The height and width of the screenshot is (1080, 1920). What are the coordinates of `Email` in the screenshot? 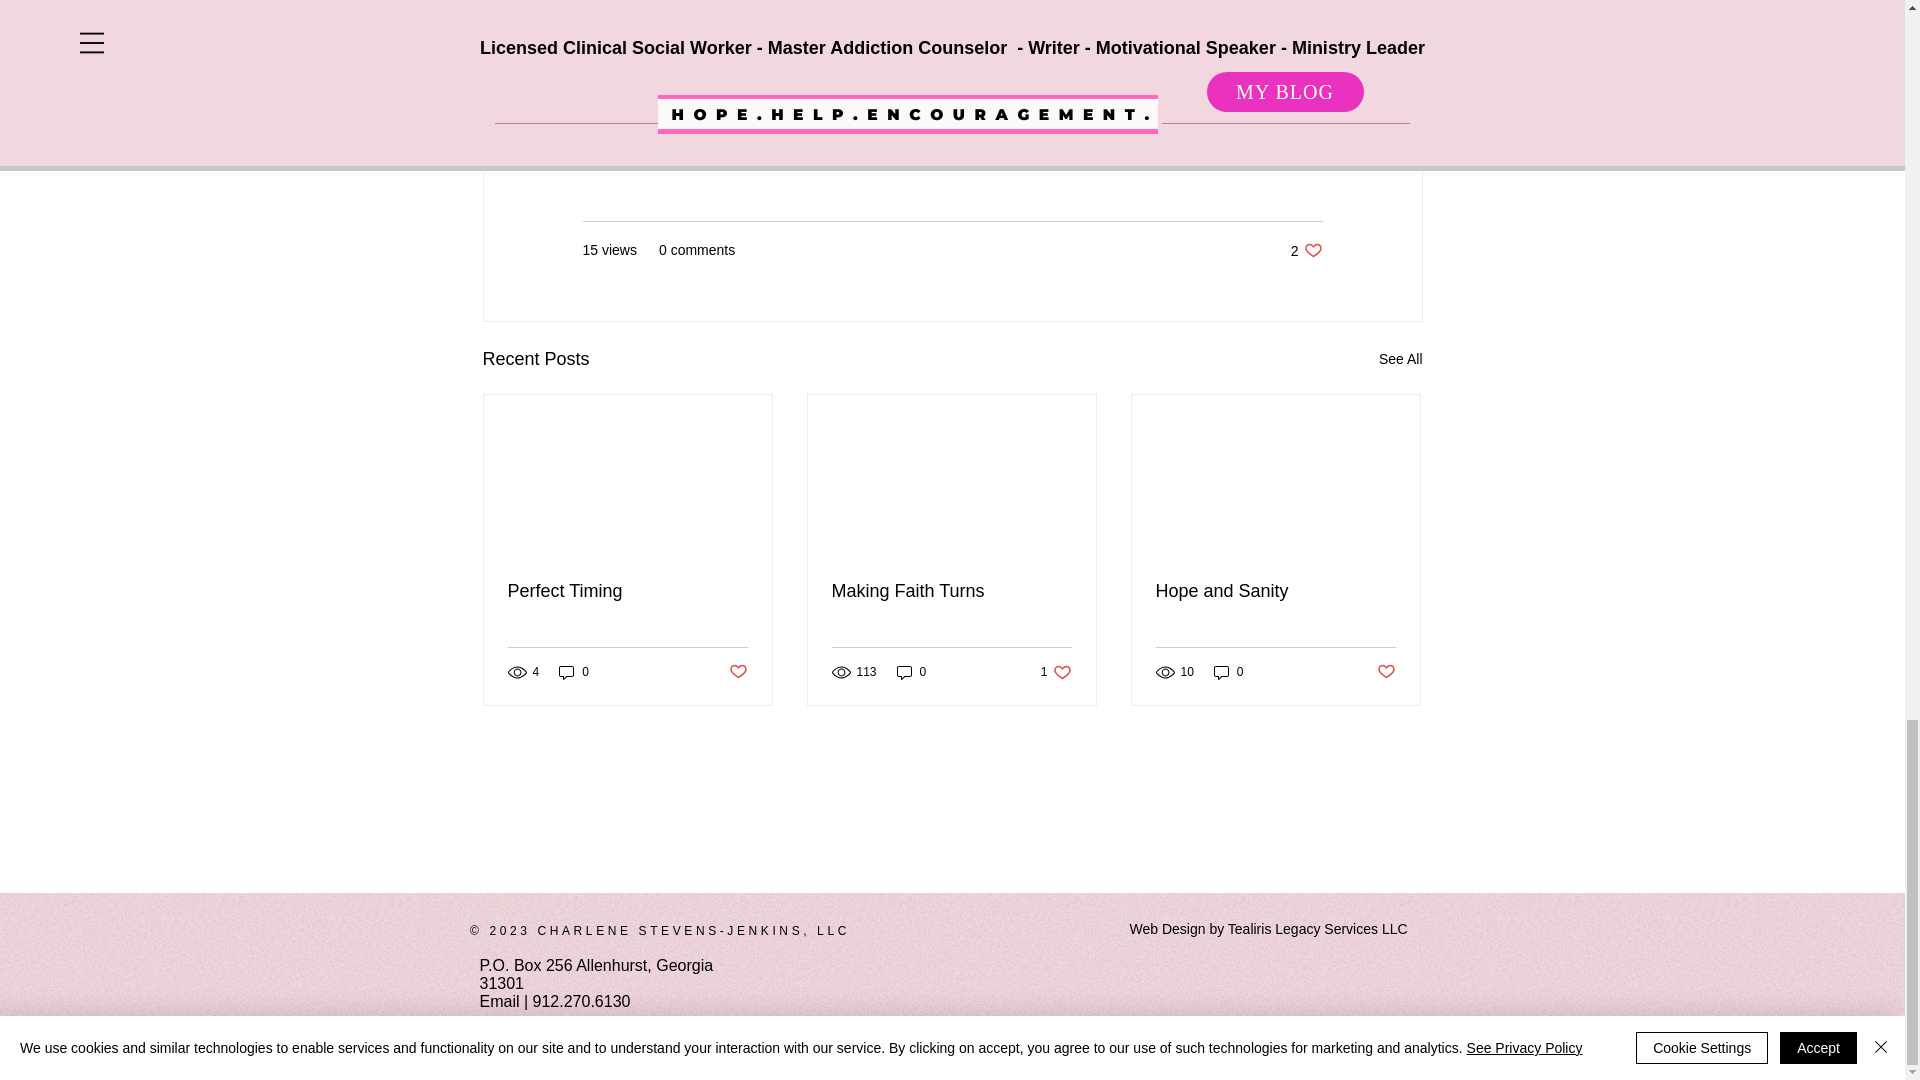 It's located at (736, 672).